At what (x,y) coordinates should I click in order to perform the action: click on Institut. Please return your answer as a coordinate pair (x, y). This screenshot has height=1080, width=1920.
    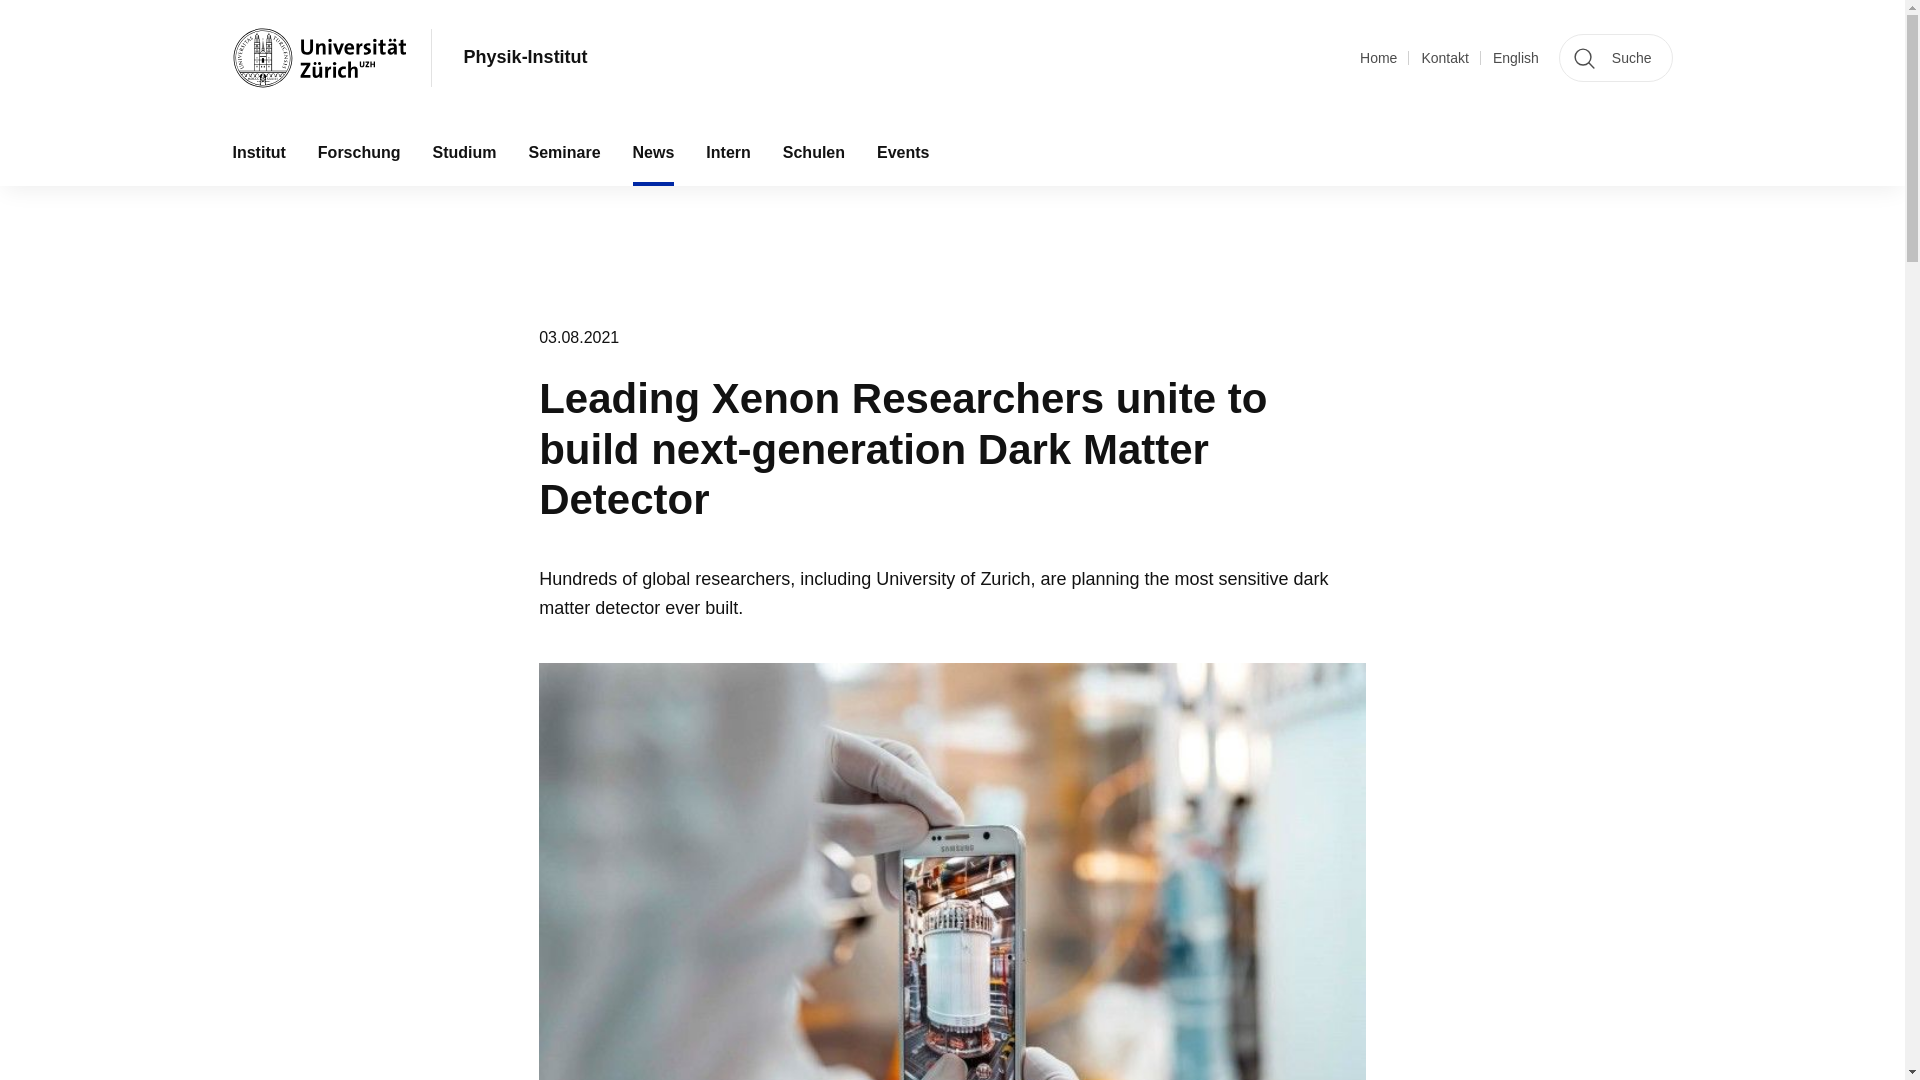
    Looking at the image, I should click on (258, 152).